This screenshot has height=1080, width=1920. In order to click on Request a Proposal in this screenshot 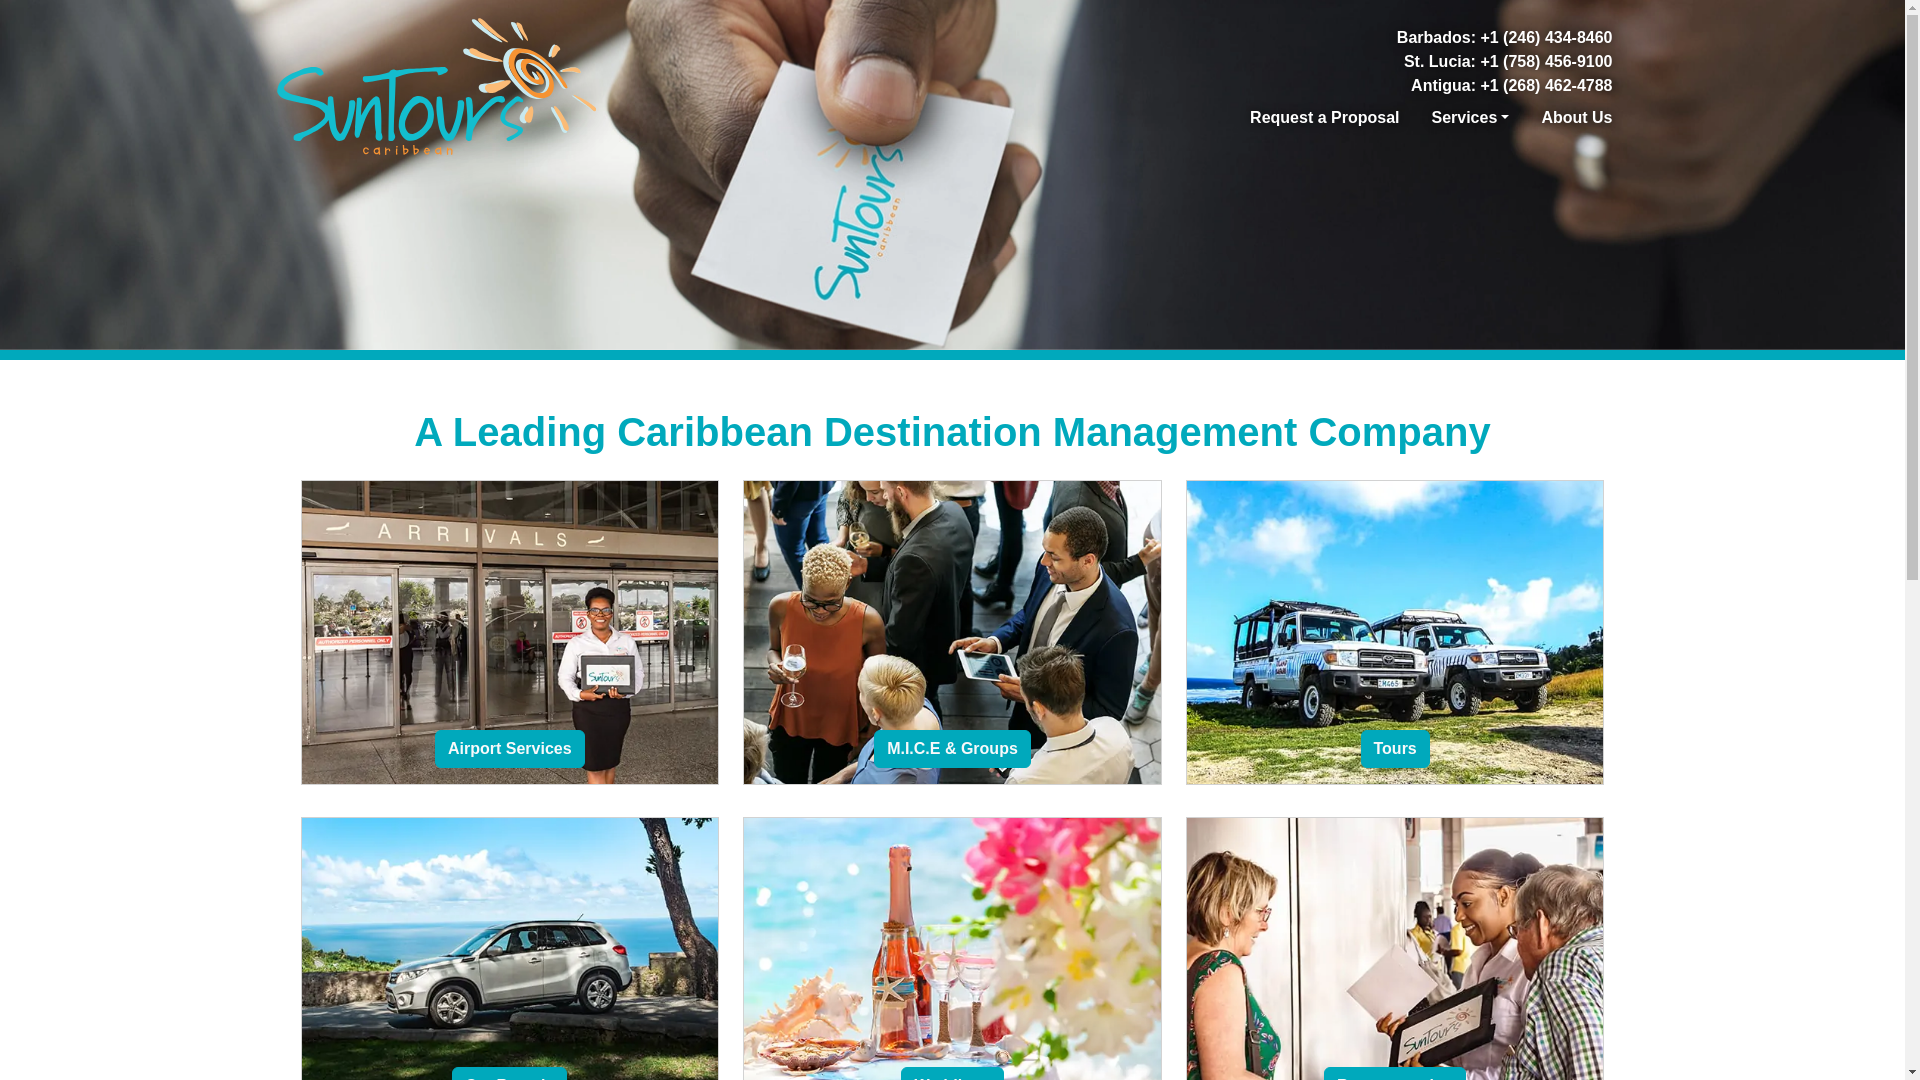, I will do `click(1324, 118)`.